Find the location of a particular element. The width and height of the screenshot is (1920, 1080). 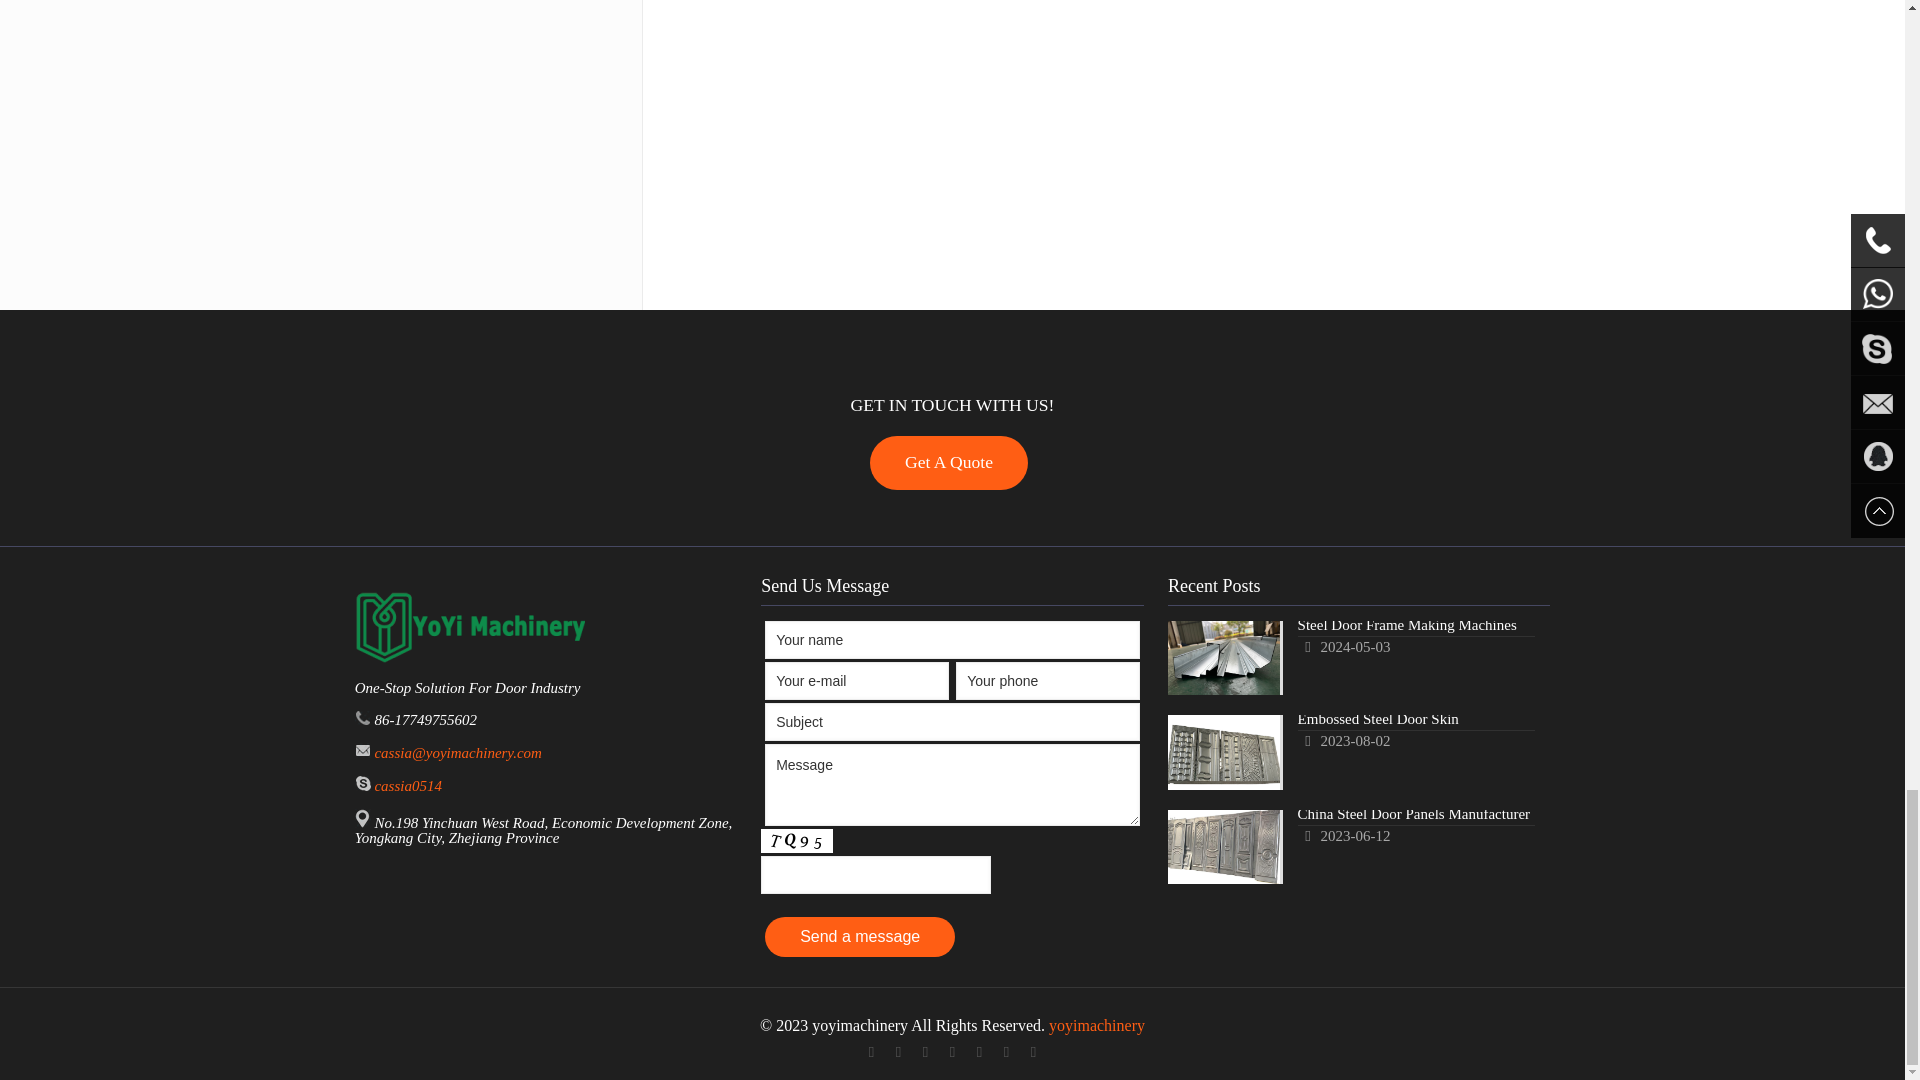

LinkedIn is located at coordinates (952, 1052).